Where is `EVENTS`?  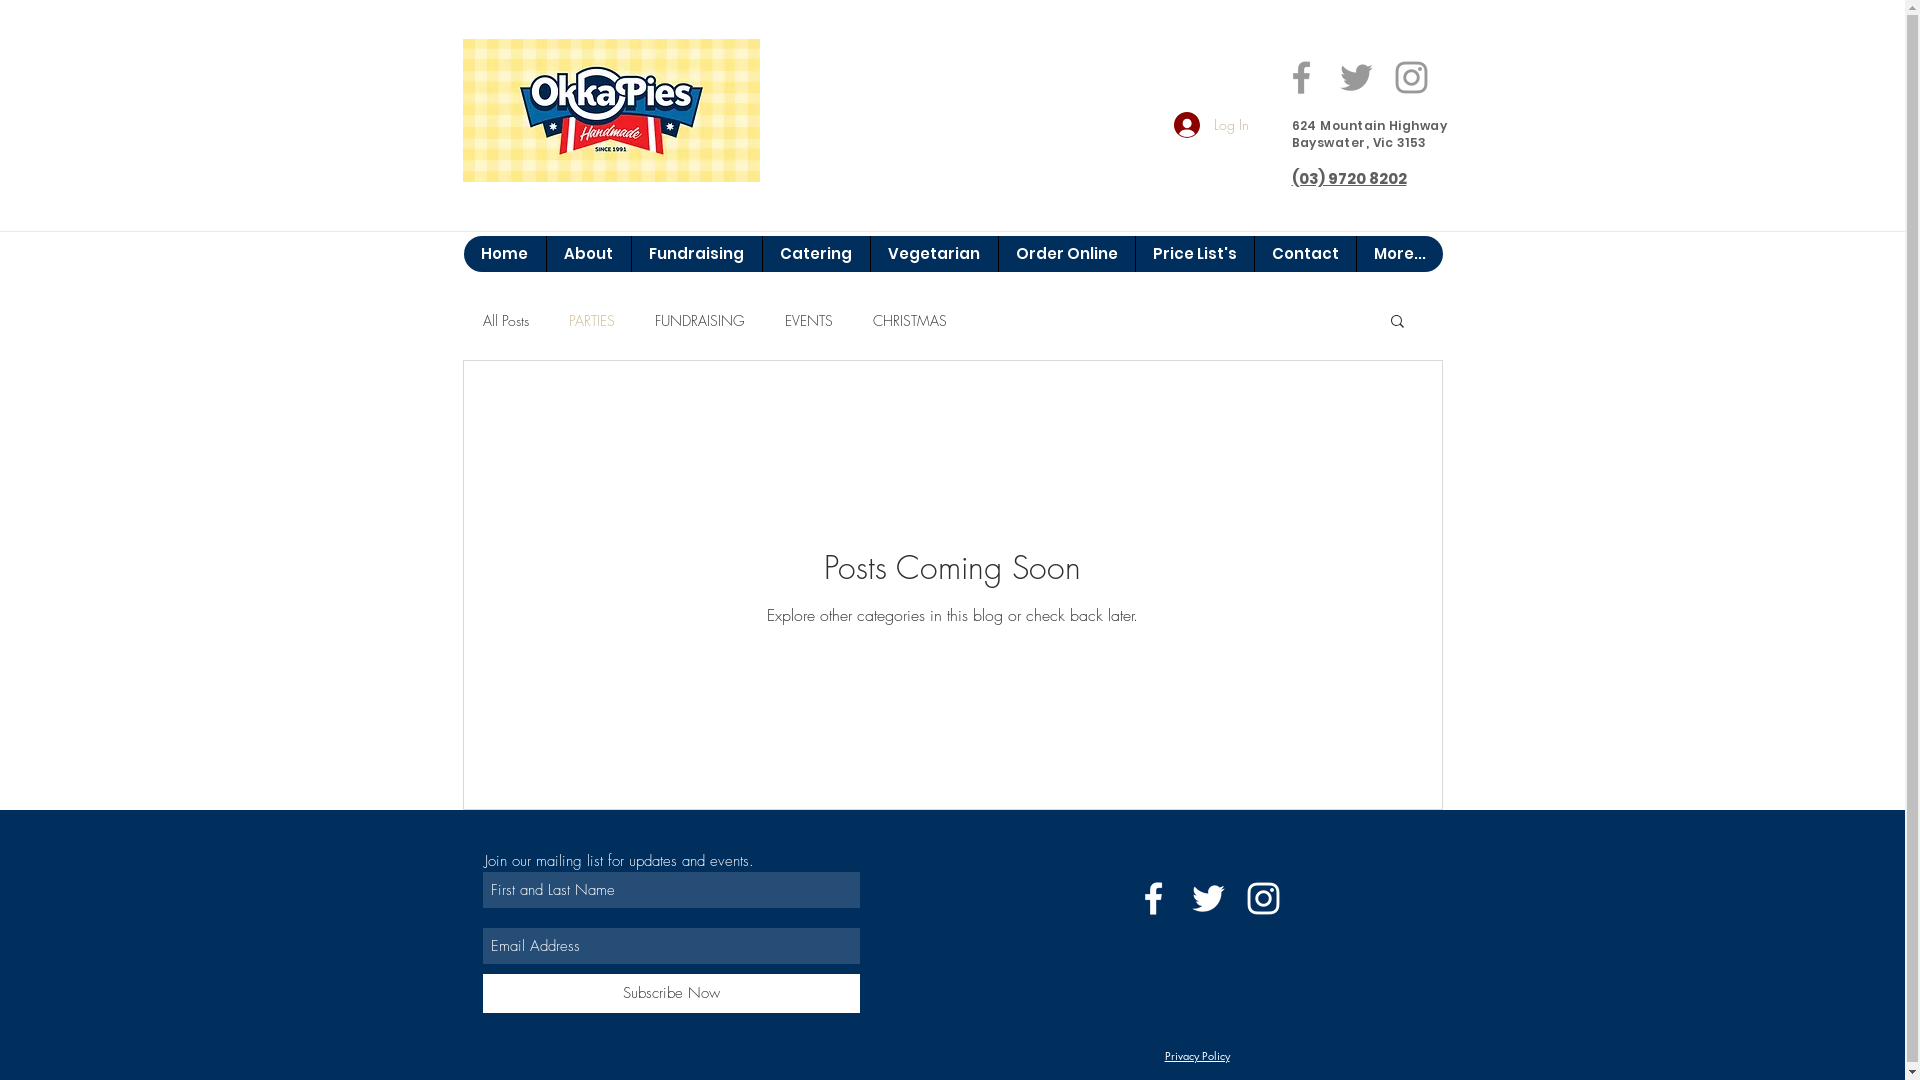 EVENTS is located at coordinates (808, 320).